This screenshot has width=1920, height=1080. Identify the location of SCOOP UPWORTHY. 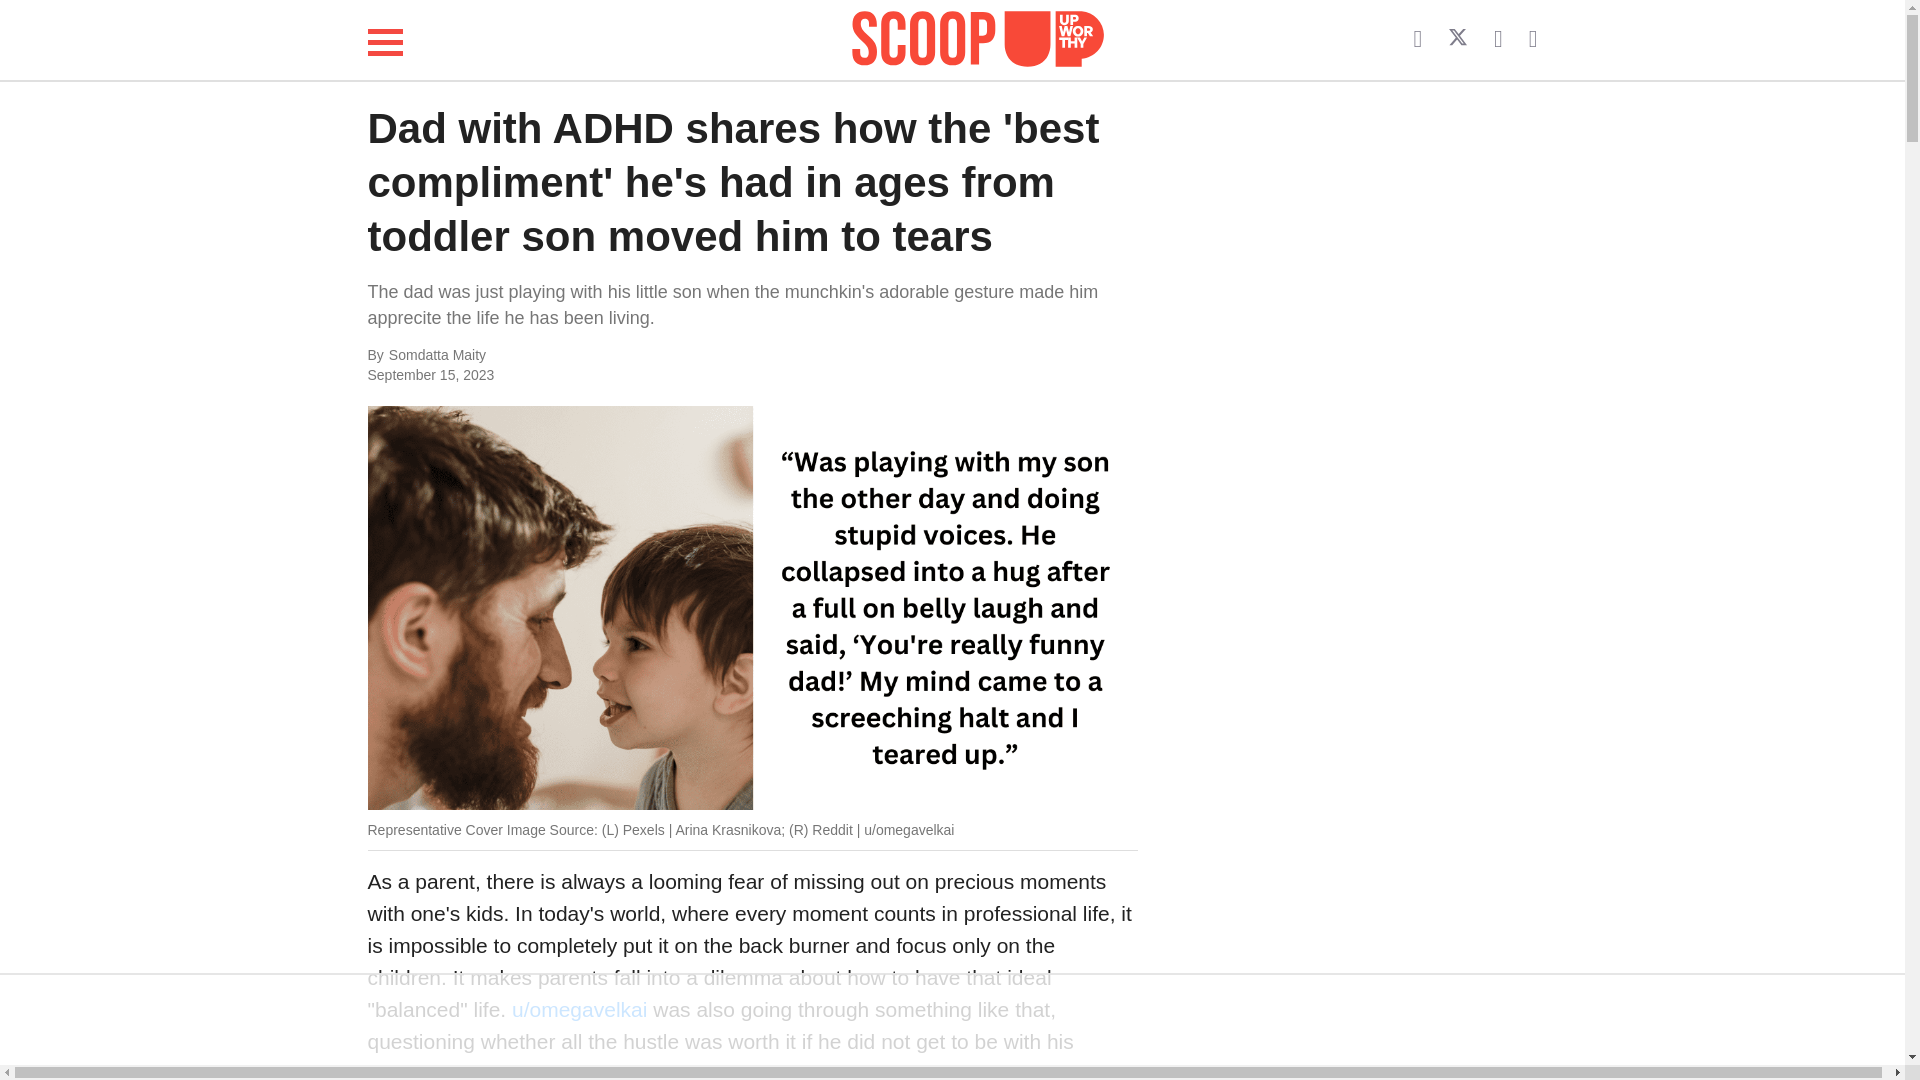
(978, 40).